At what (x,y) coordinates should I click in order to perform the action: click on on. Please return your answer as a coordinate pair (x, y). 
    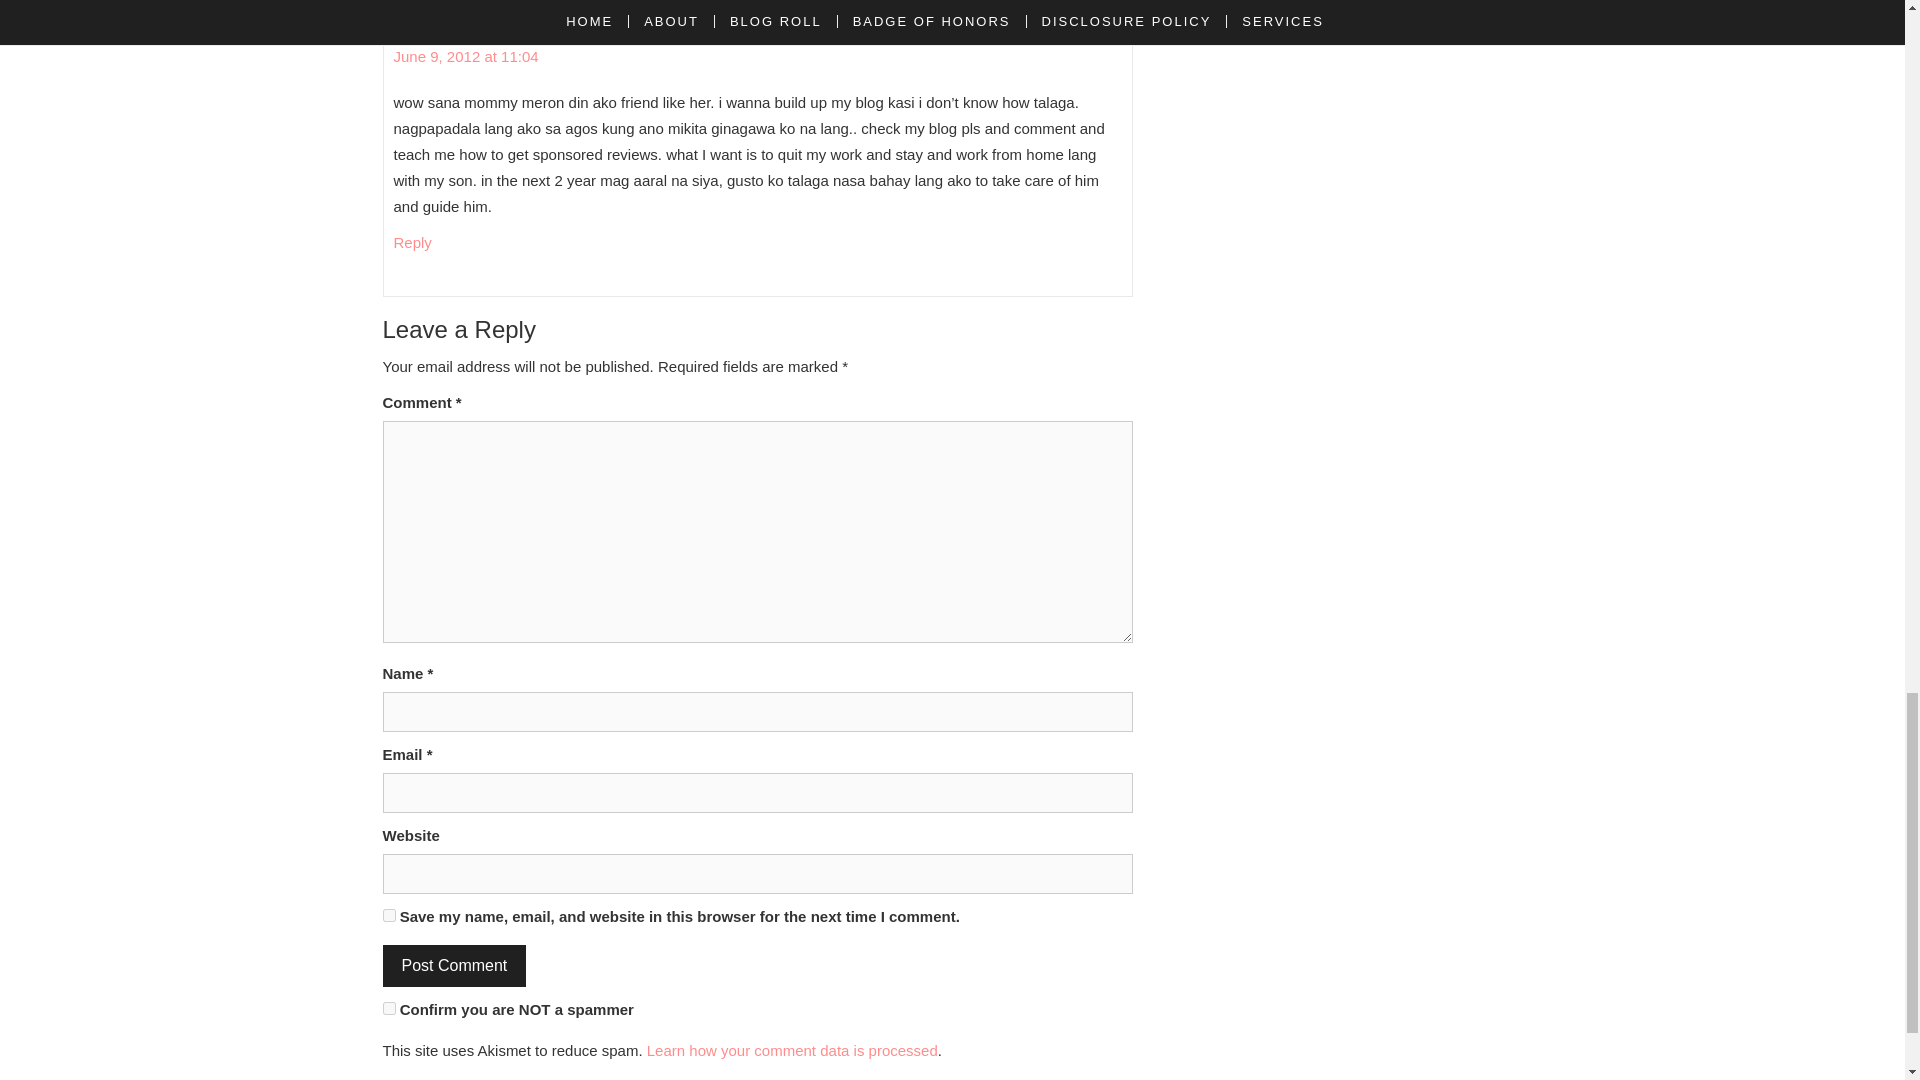
    Looking at the image, I should click on (388, 1008).